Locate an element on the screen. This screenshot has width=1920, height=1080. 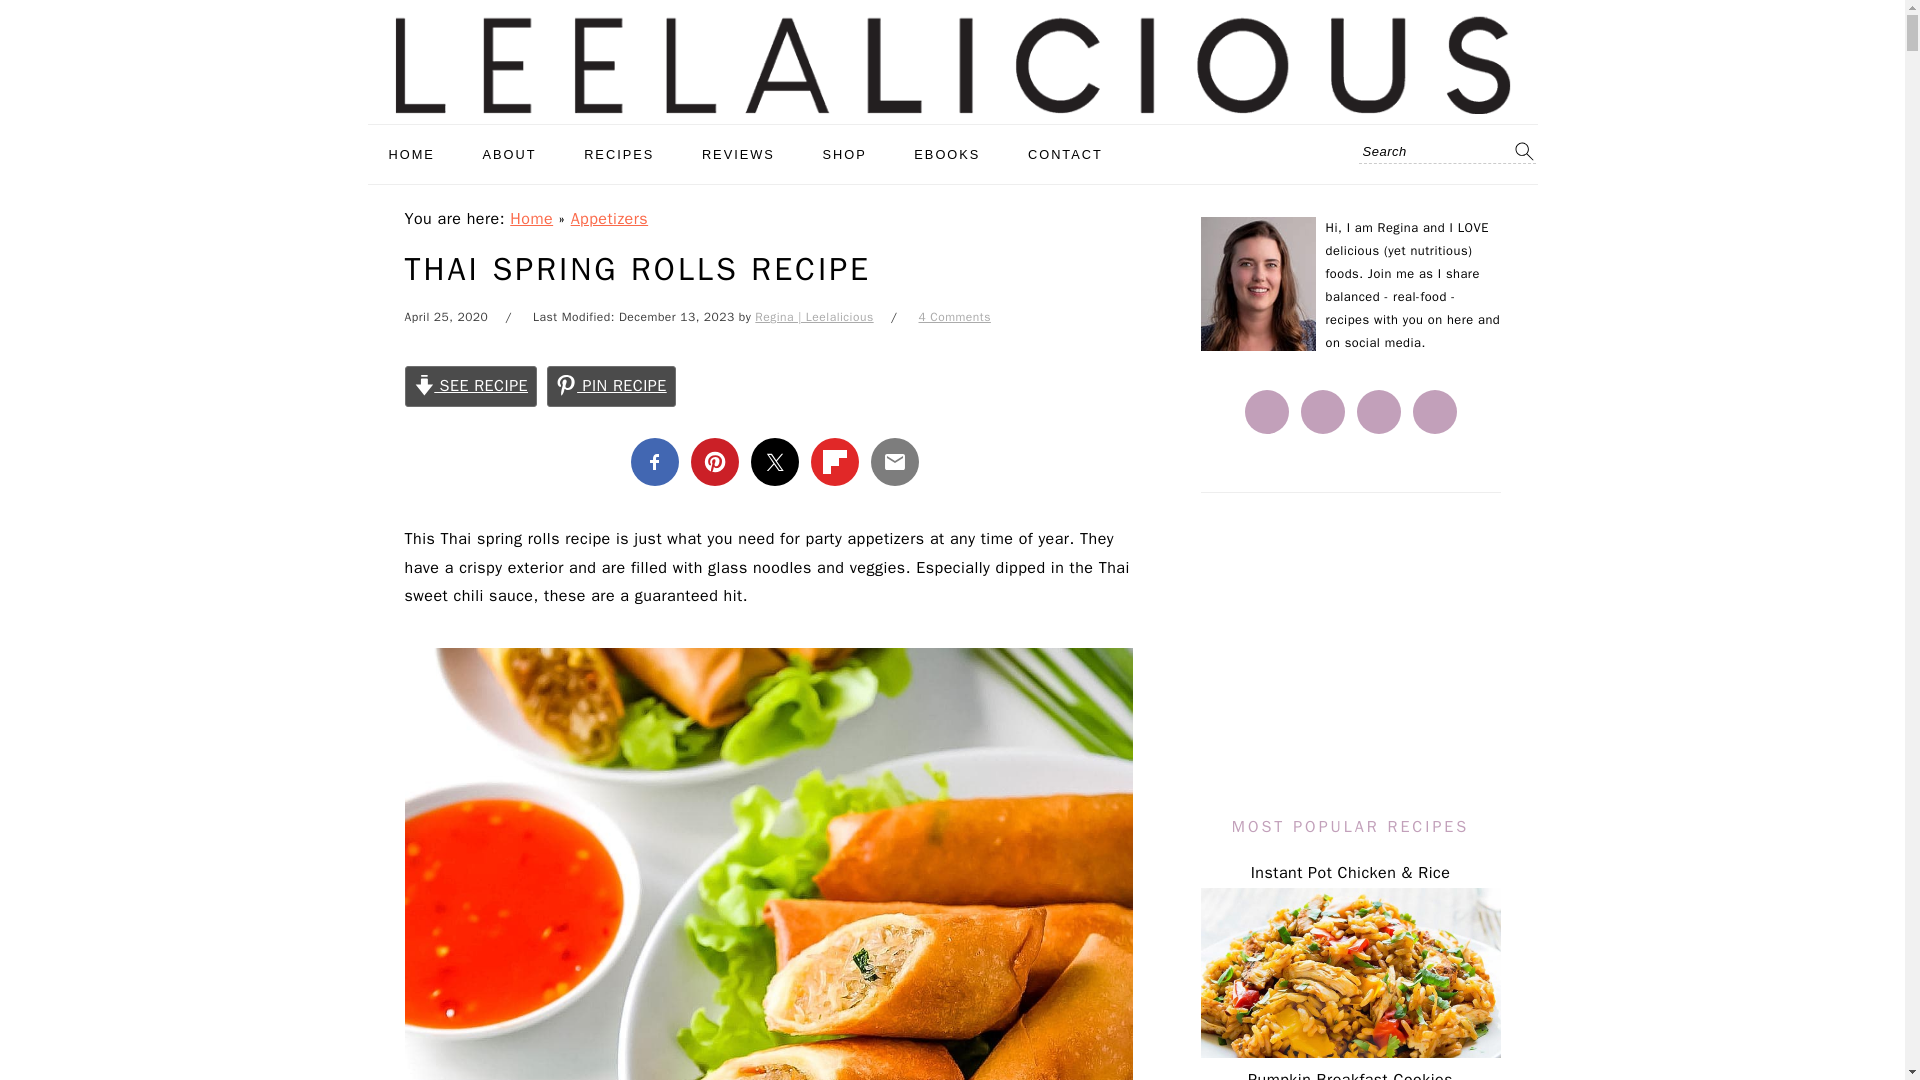
SHOP is located at coordinates (844, 154).